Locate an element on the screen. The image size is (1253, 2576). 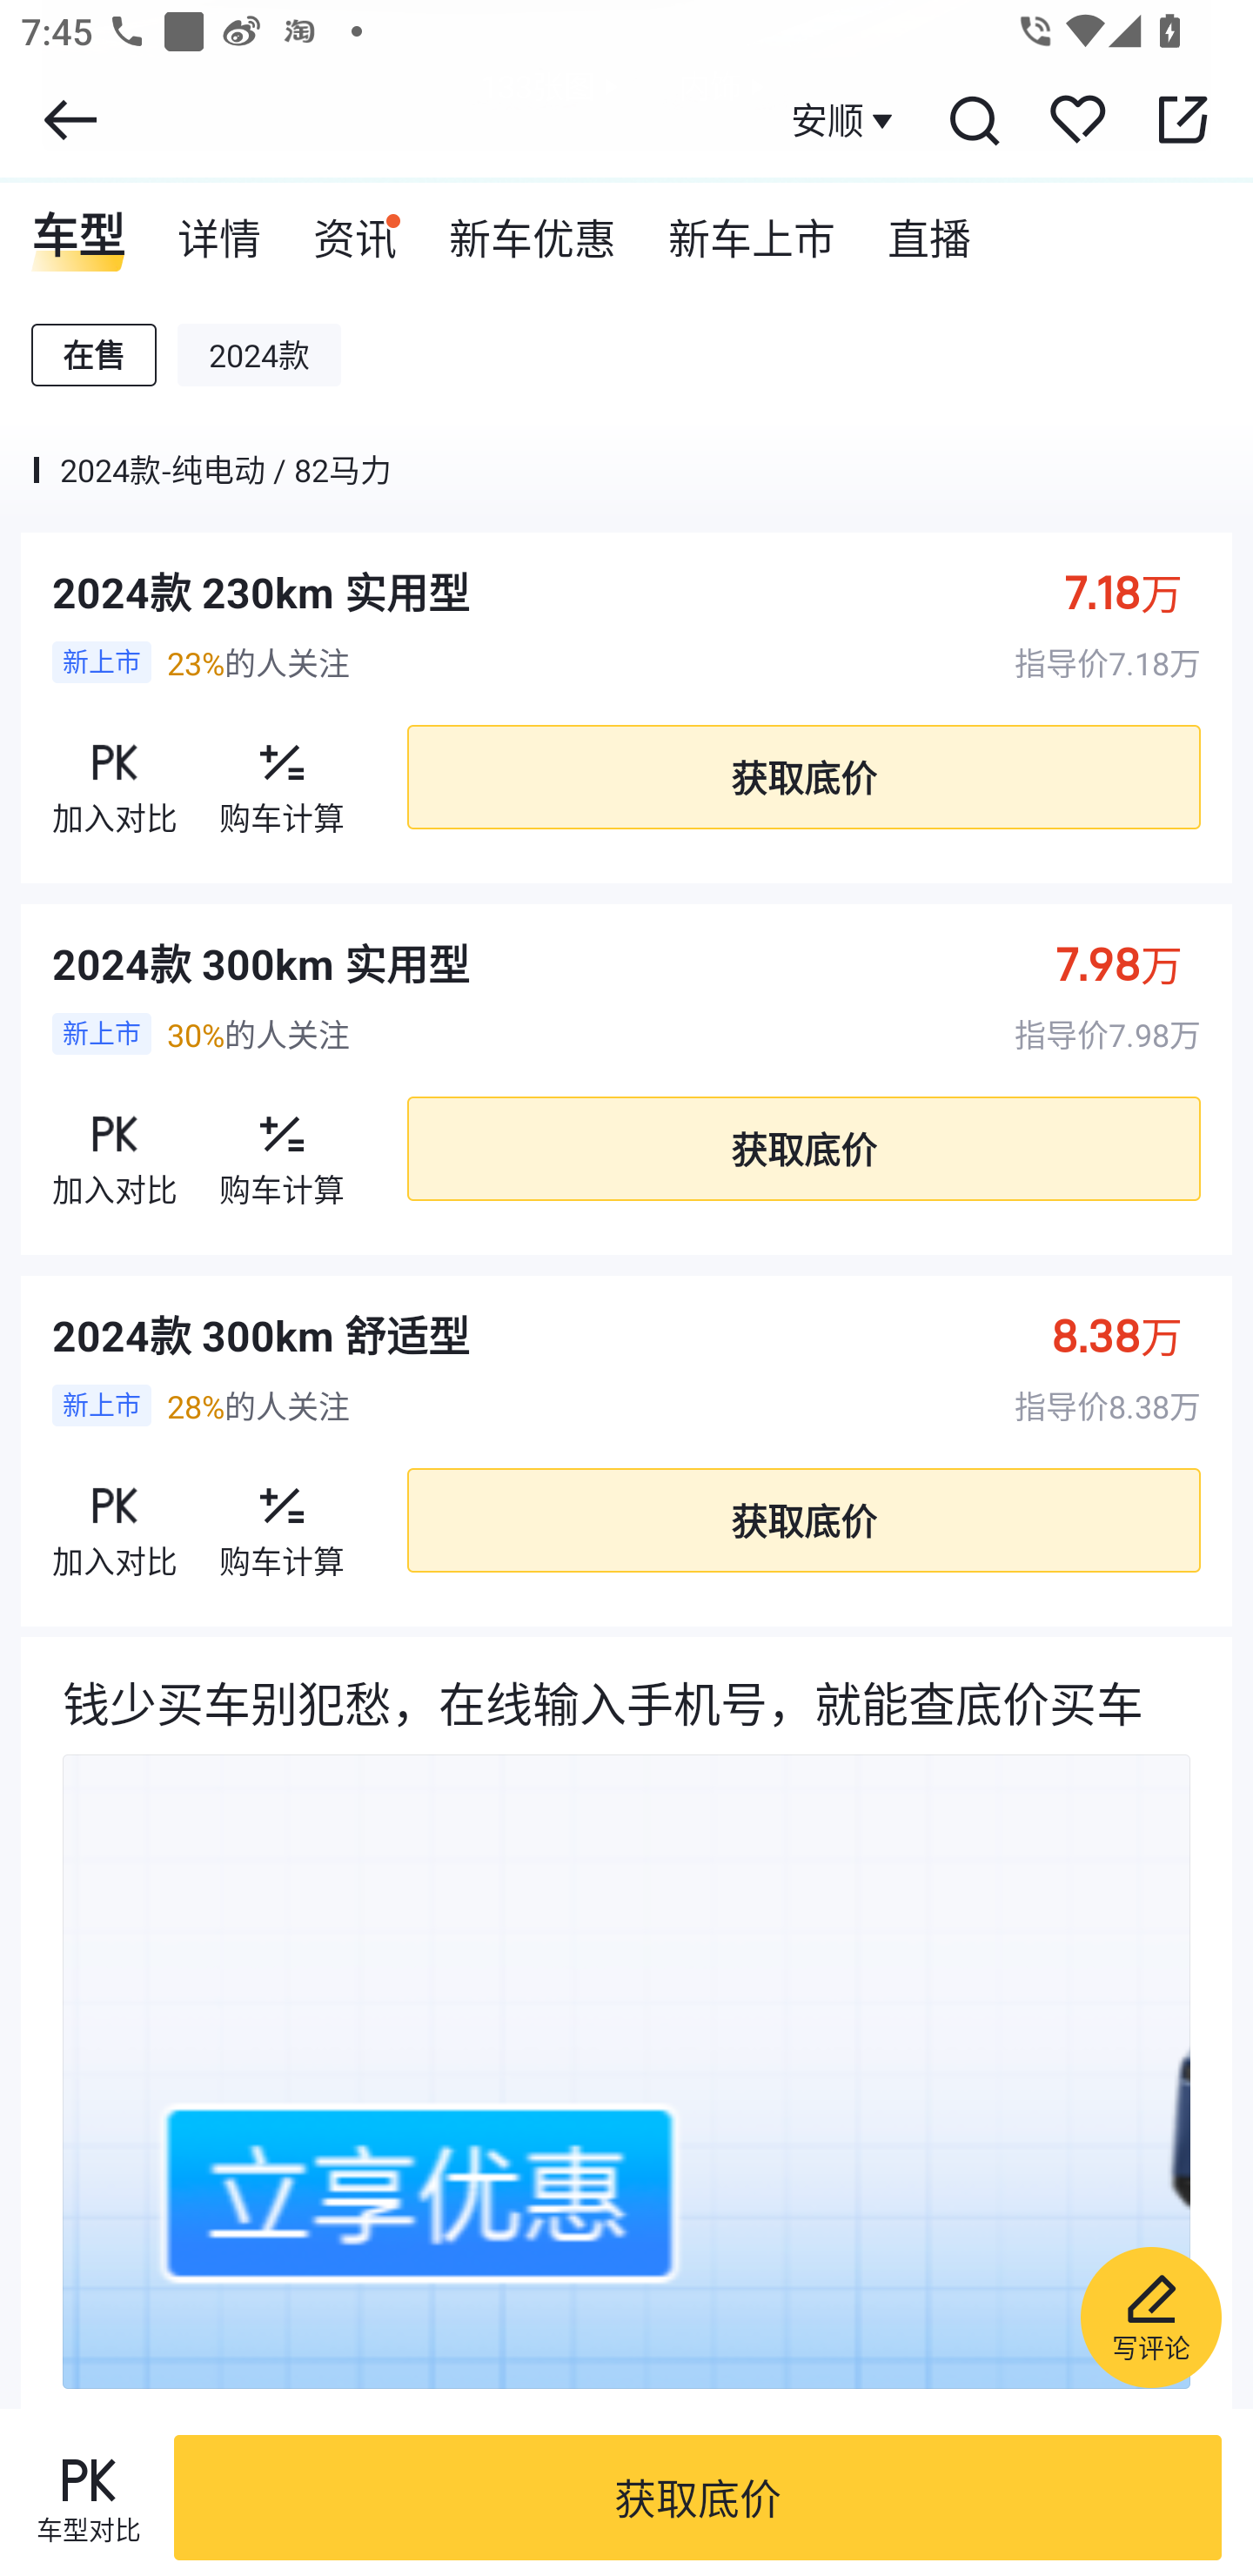
7.98 万 is located at coordinates (1135, 963).